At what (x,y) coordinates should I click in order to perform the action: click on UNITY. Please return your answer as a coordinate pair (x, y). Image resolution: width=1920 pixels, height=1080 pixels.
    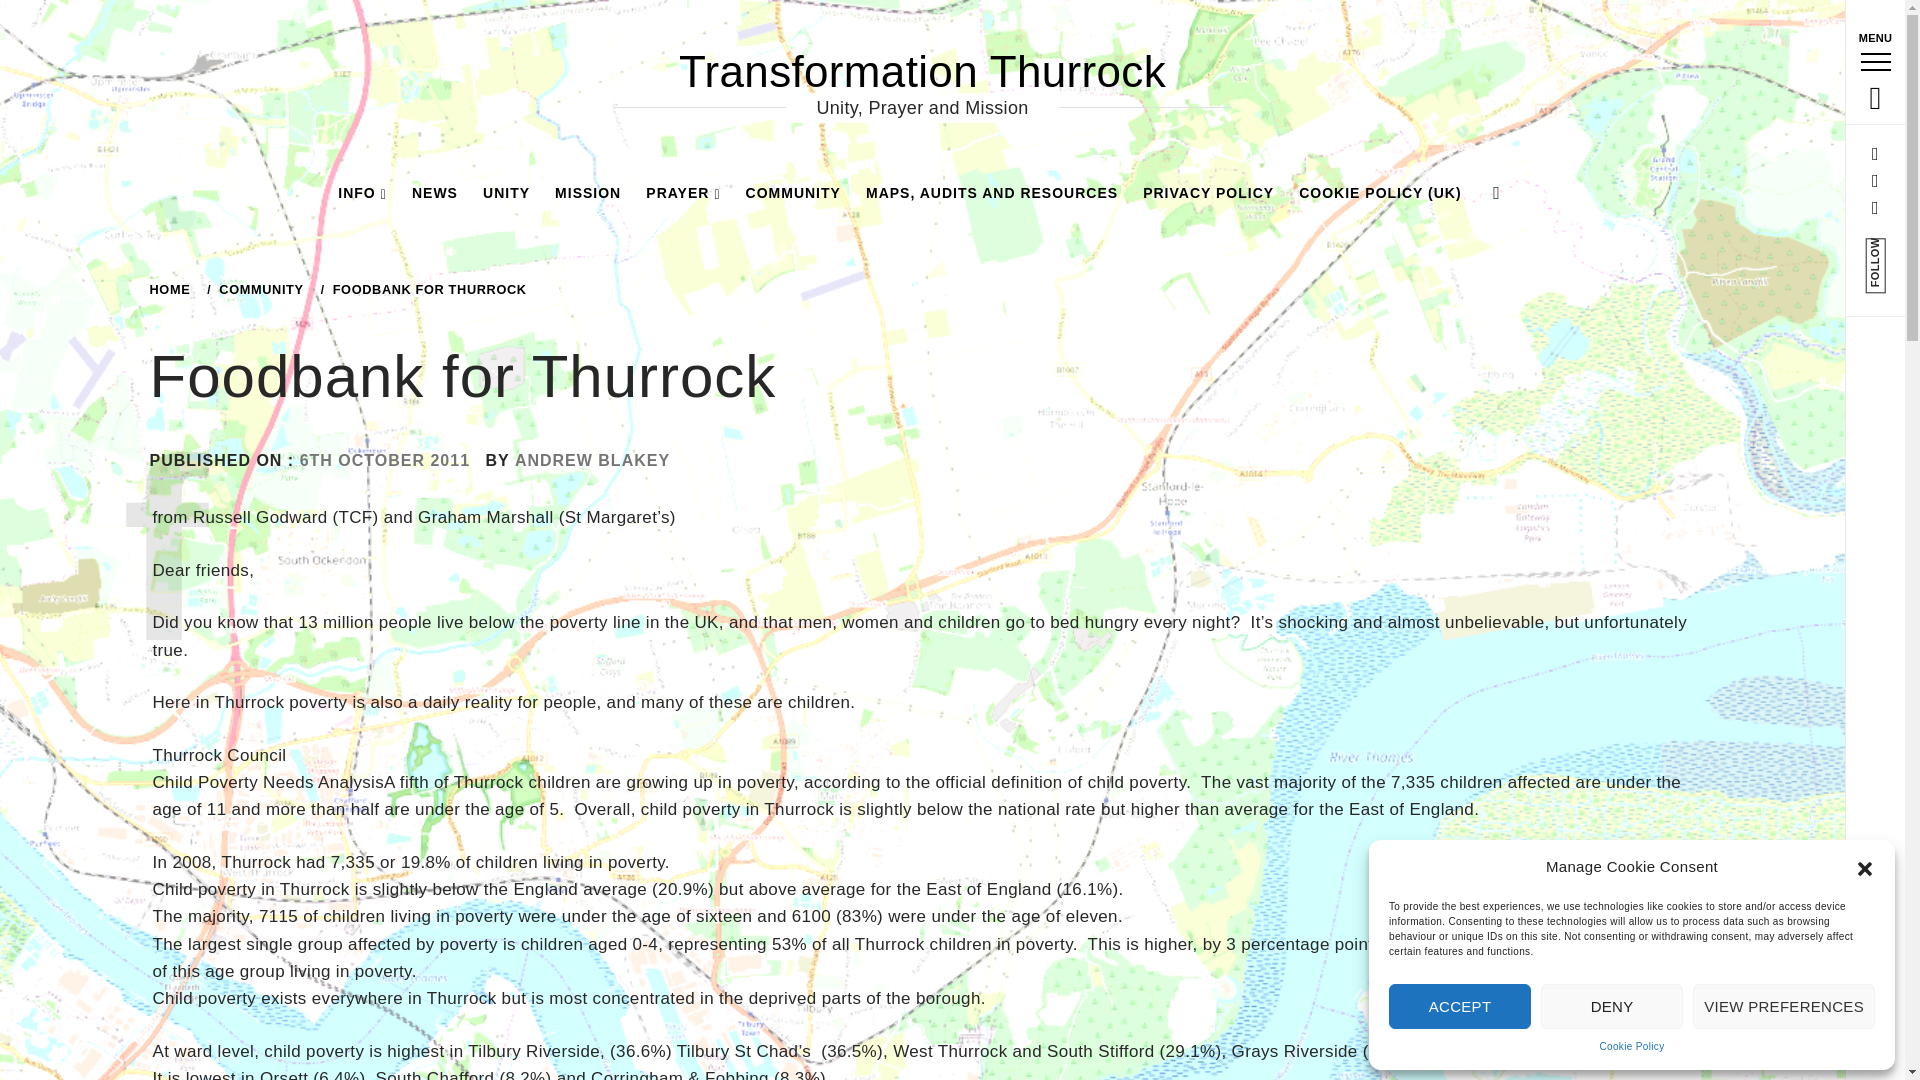
    Looking at the image, I should click on (506, 192).